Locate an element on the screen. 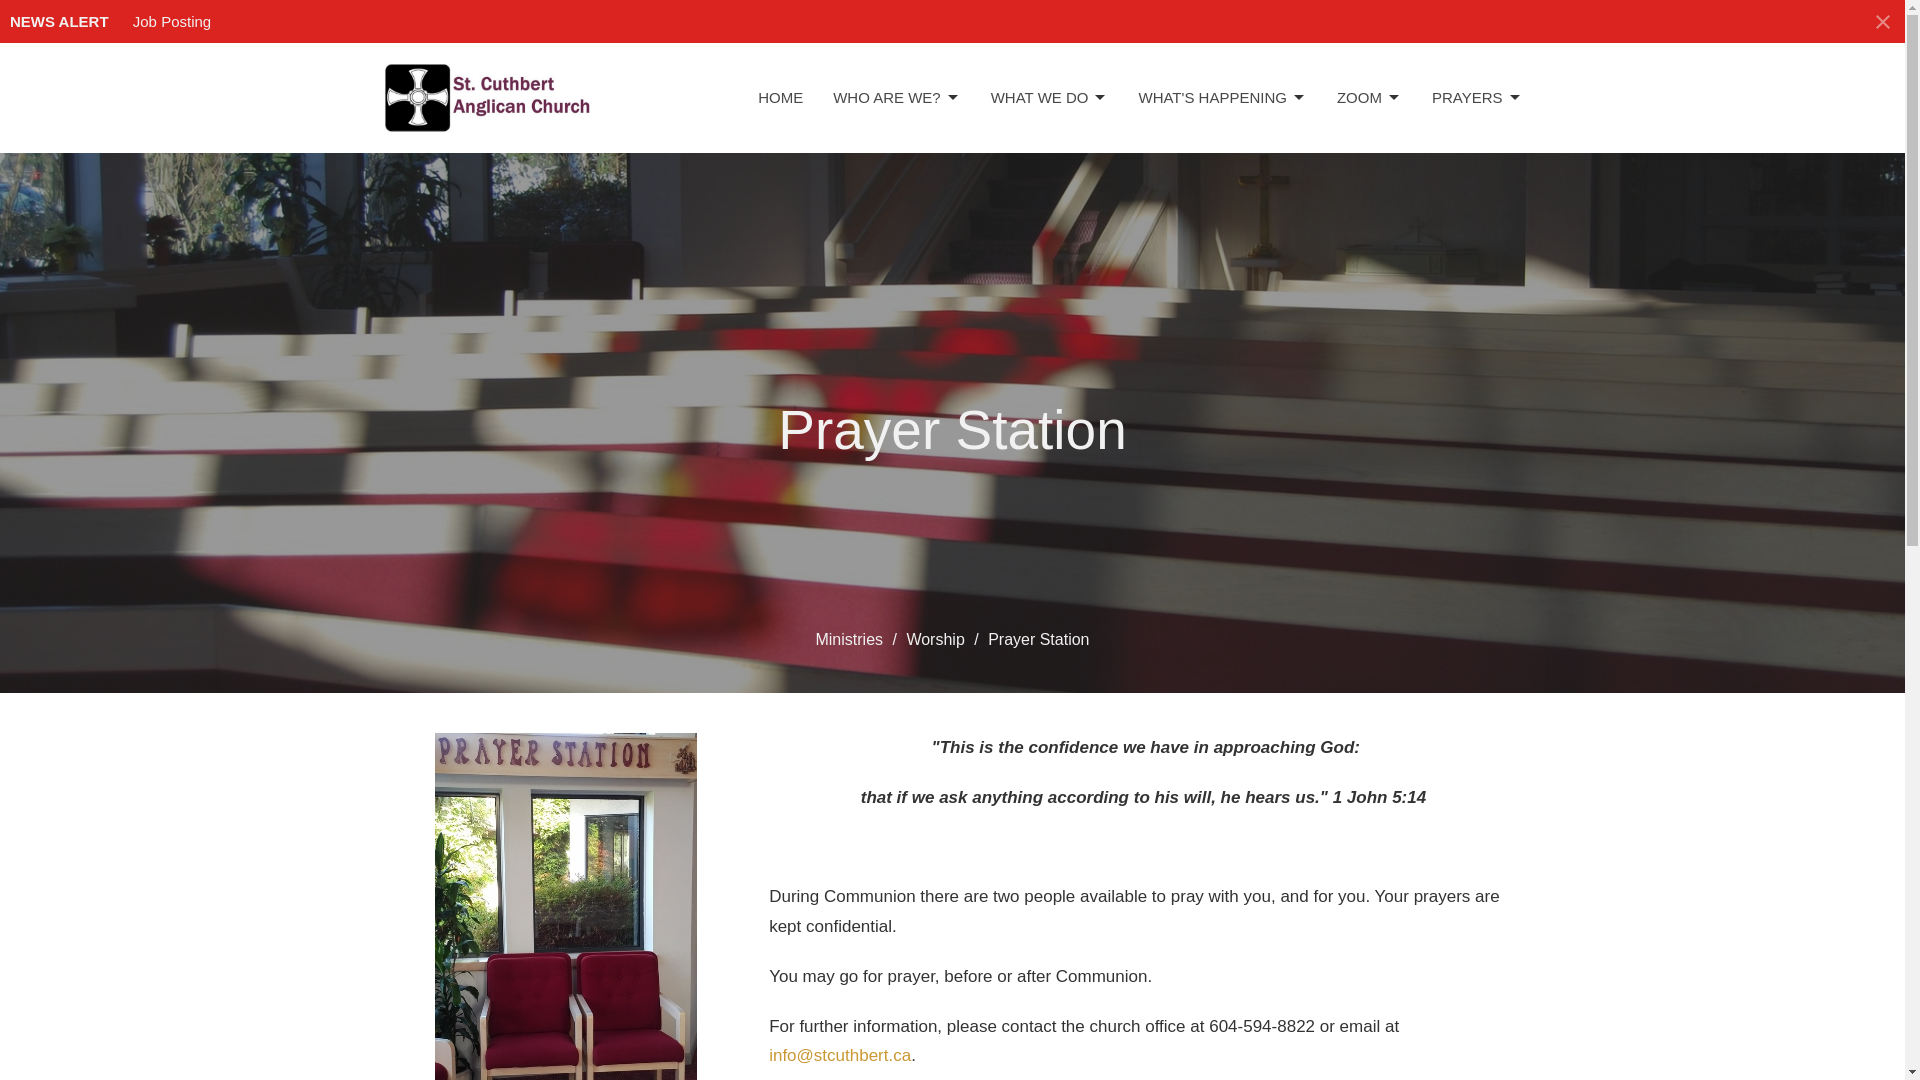  WHO ARE WE? is located at coordinates (897, 98).